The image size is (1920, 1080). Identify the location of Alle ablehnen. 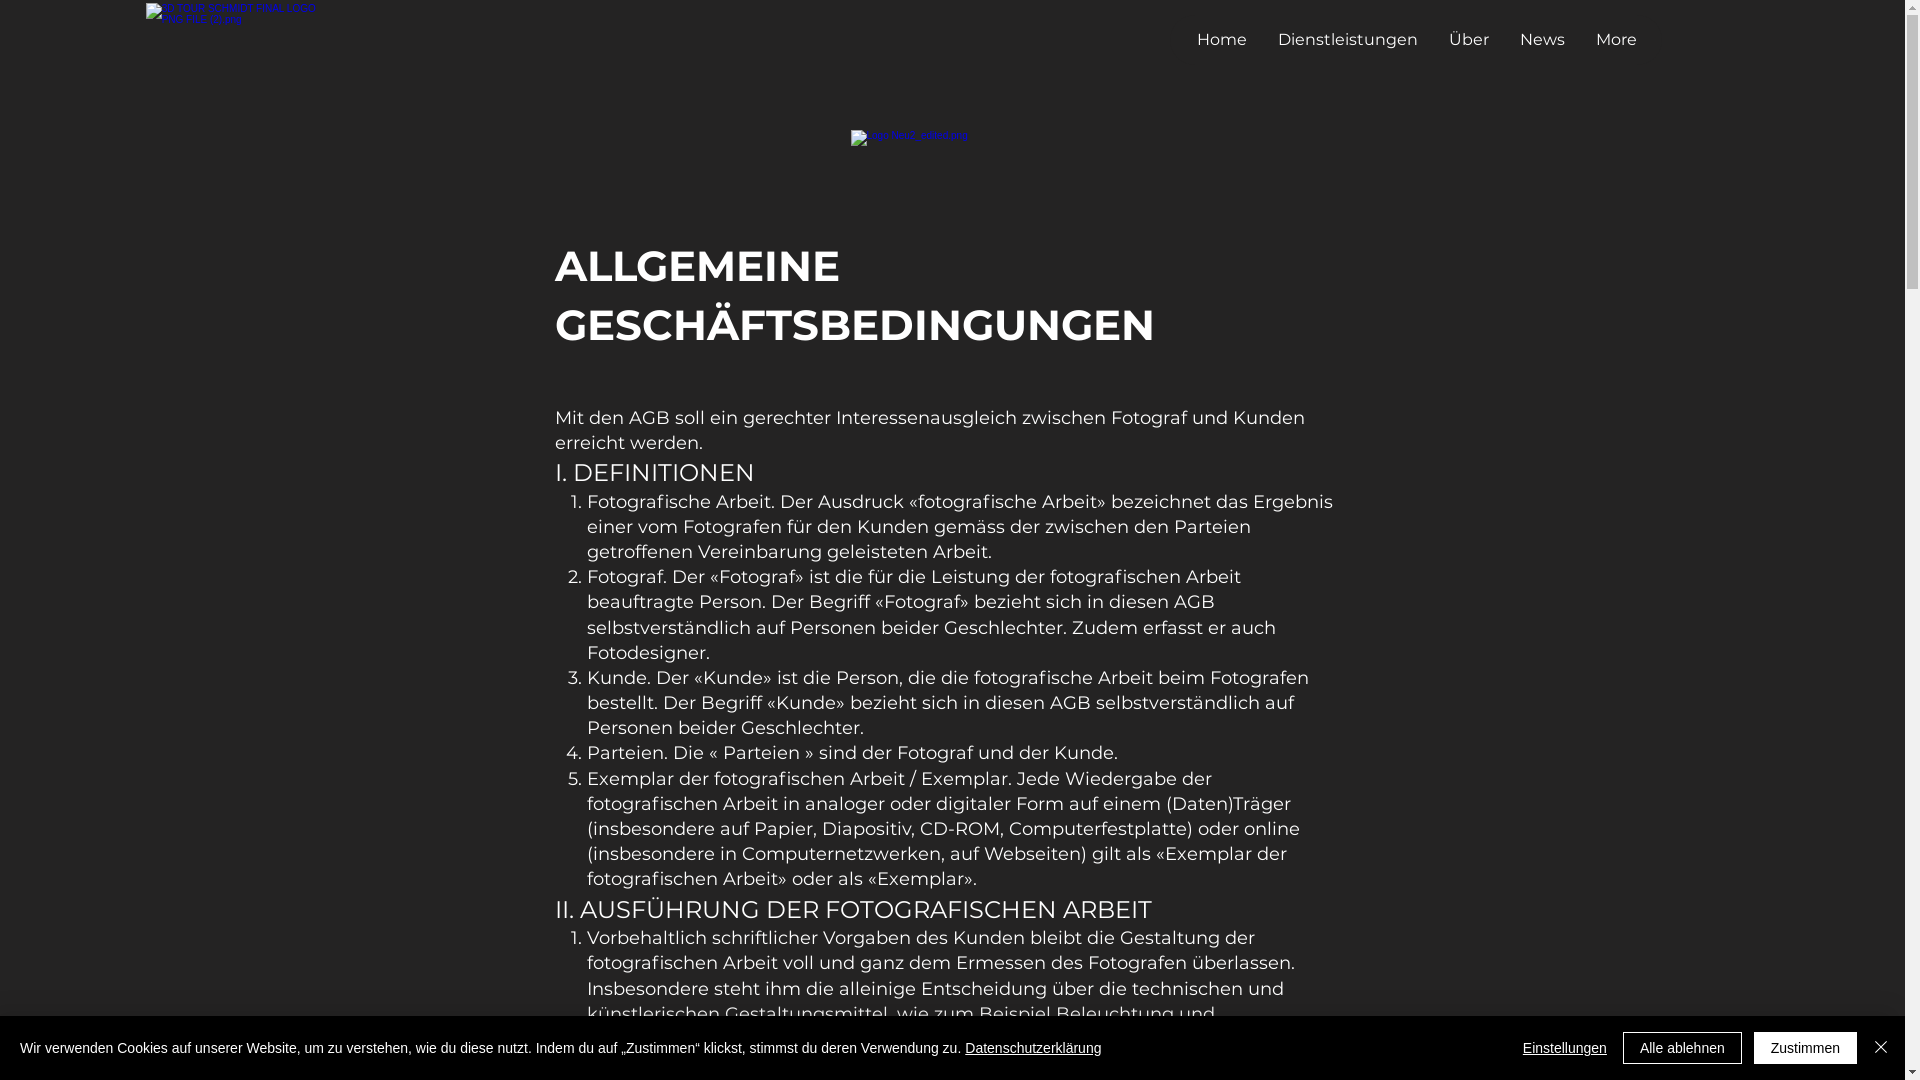
(1682, 1048).